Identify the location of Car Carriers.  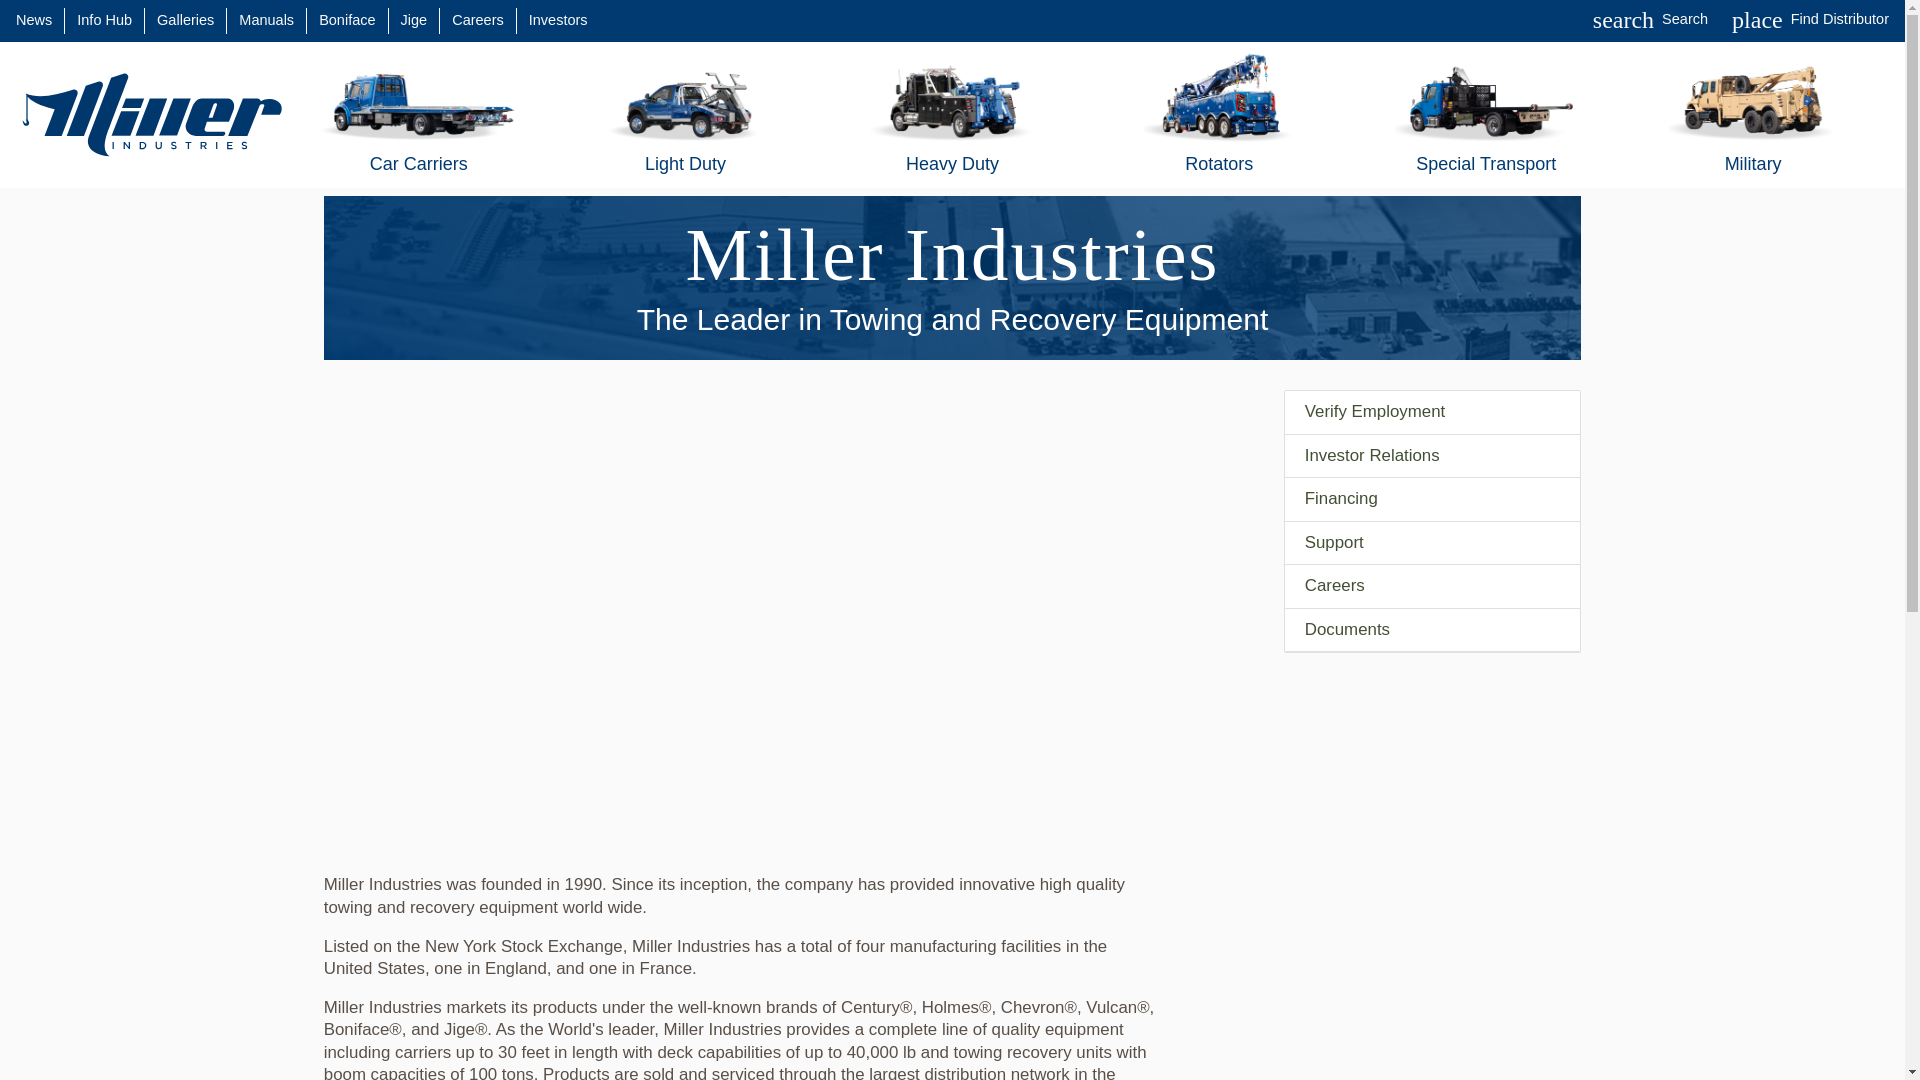
(418, 114).